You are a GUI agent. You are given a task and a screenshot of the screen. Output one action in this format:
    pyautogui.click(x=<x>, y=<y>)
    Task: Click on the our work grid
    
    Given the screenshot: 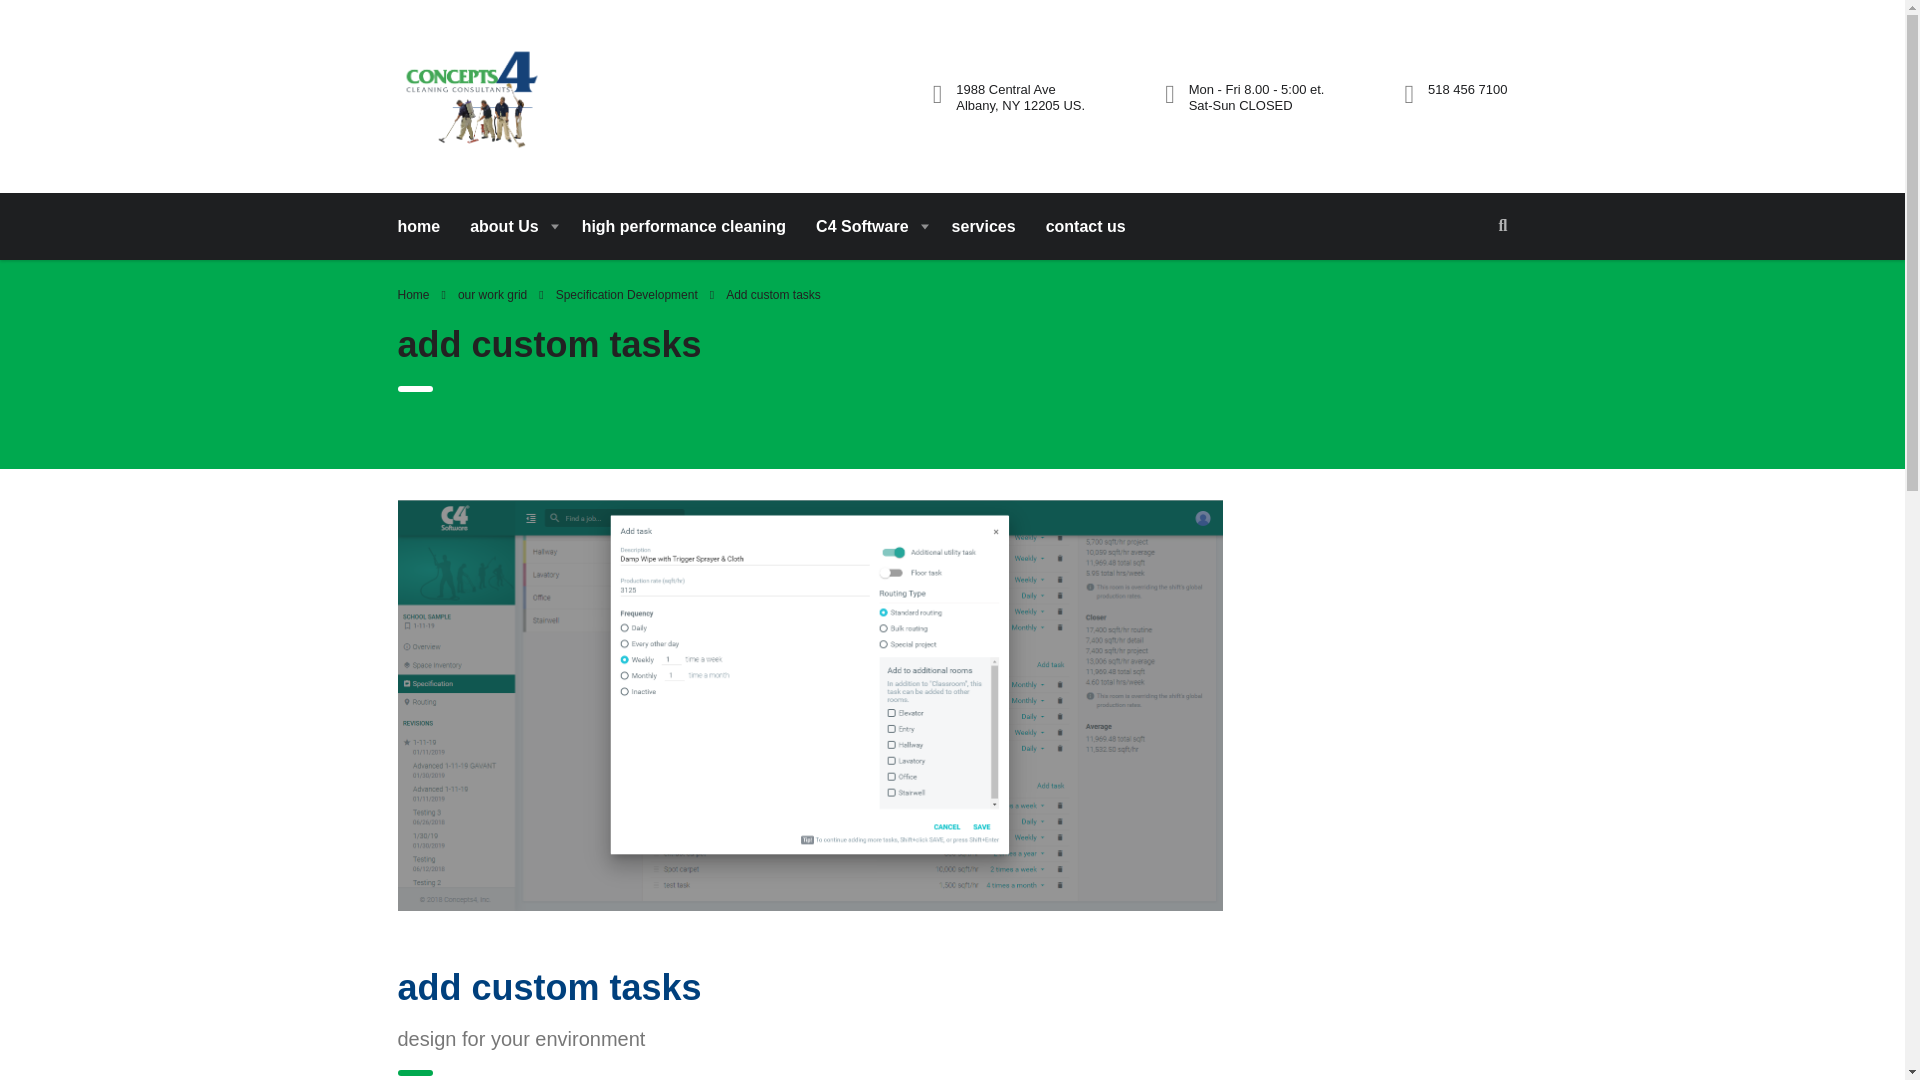 What is the action you would take?
    pyautogui.click(x=492, y=295)
    